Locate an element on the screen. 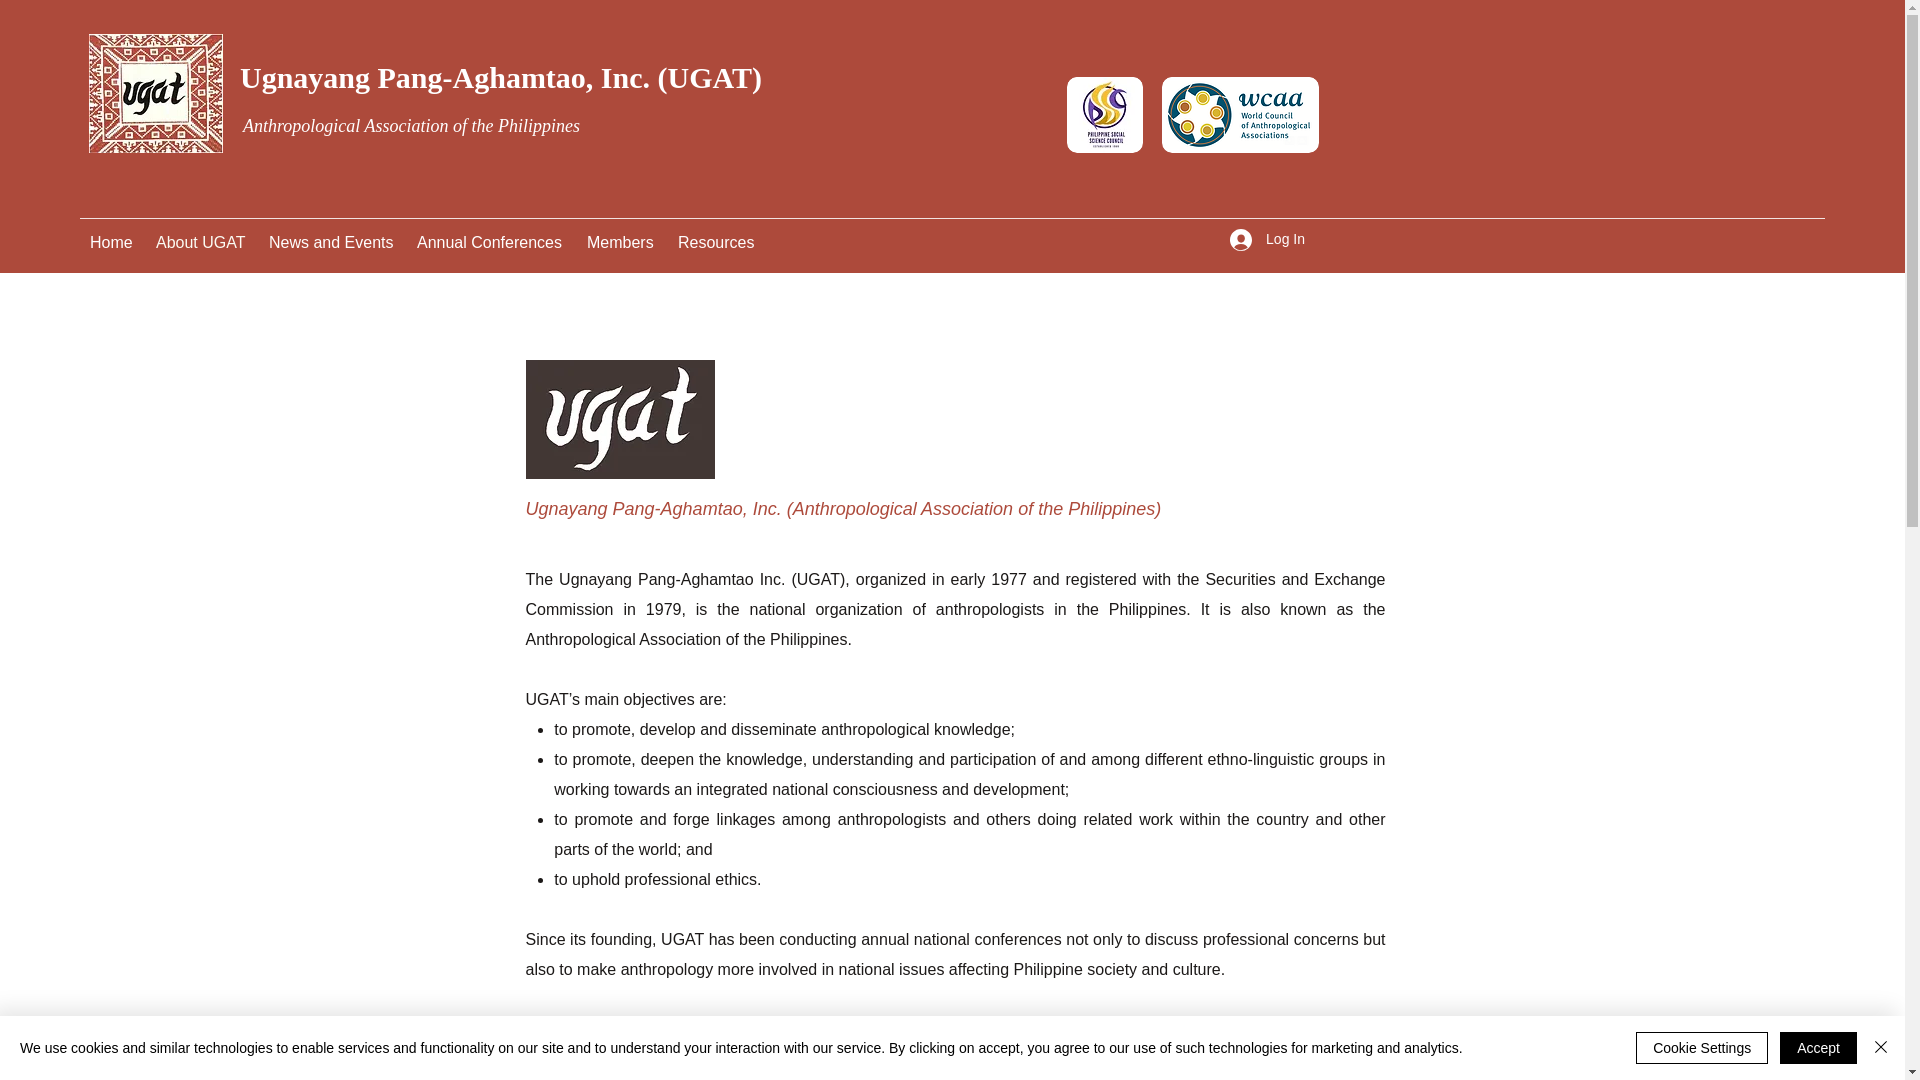  About UGAT is located at coordinates (202, 242).